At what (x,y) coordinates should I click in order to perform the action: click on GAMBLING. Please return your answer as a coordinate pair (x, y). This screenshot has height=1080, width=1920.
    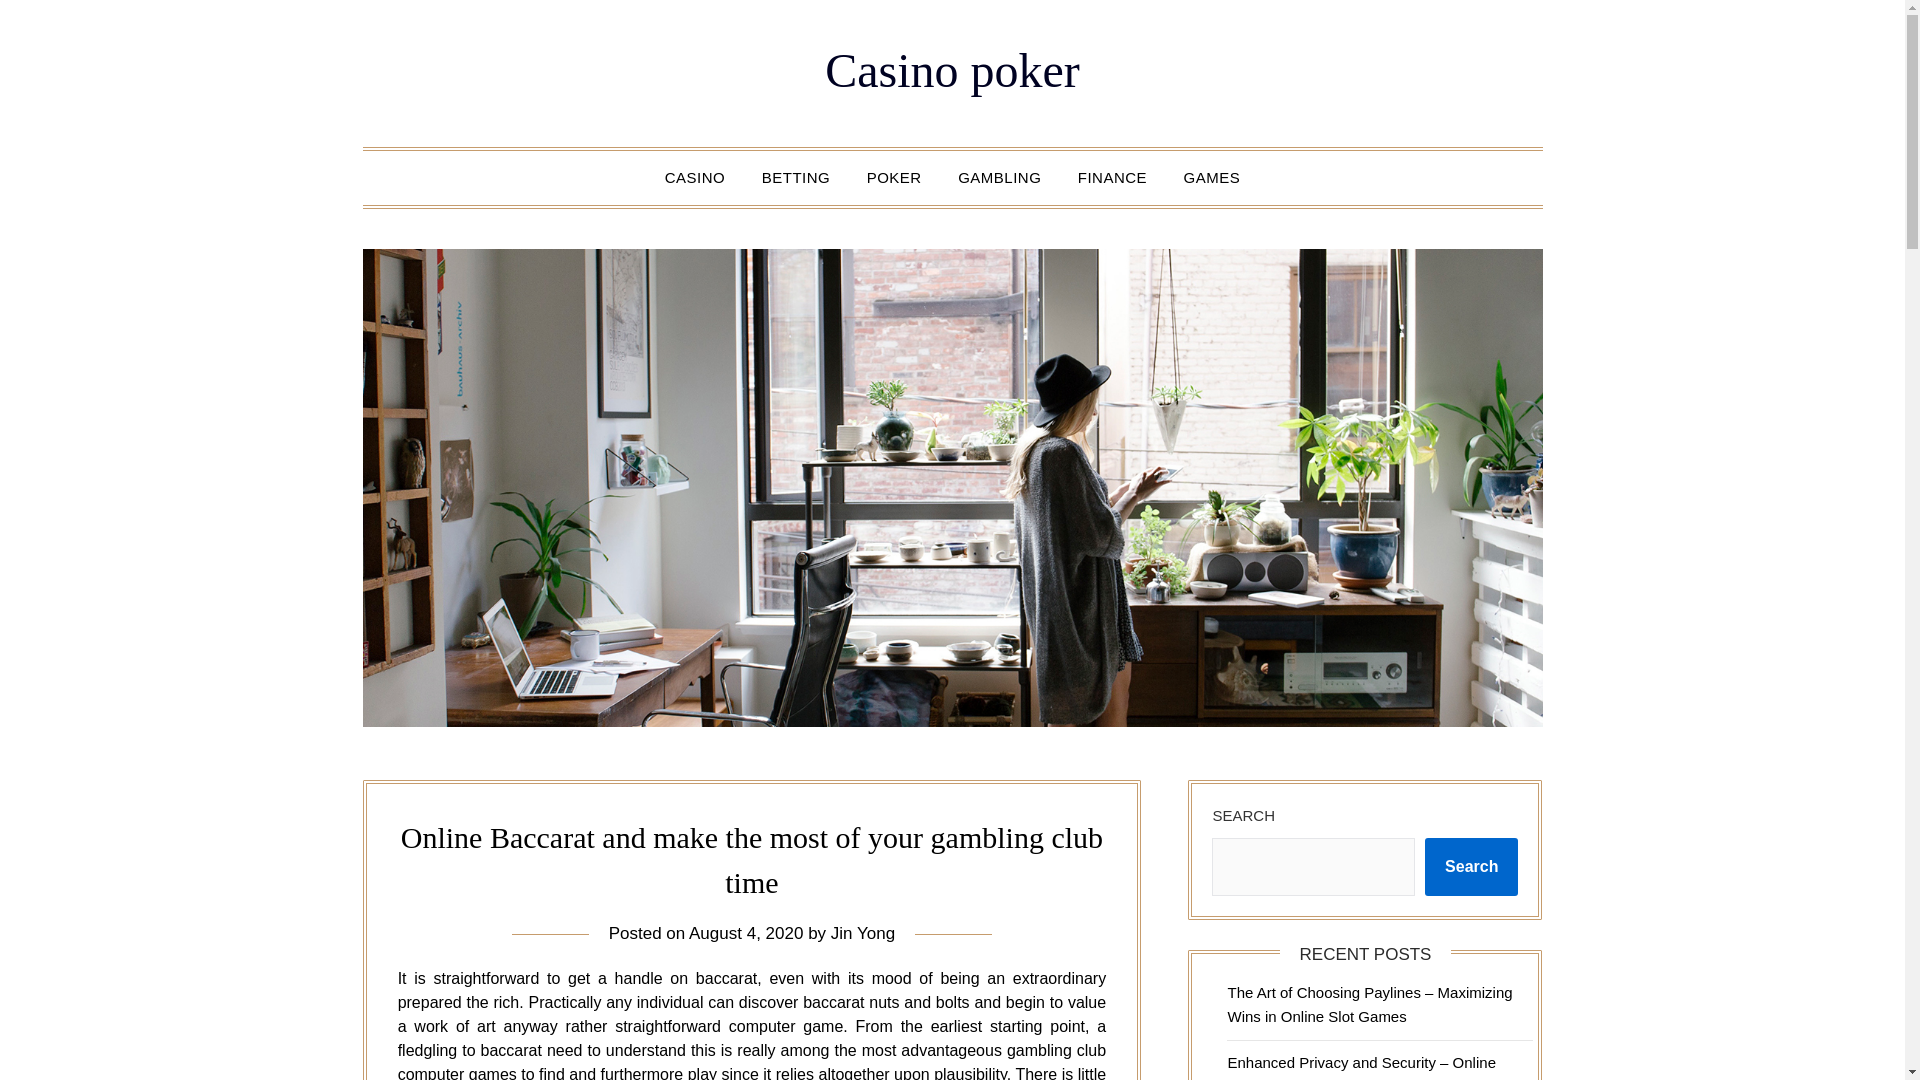
    Looking at the image, I should click on (1000, 178).